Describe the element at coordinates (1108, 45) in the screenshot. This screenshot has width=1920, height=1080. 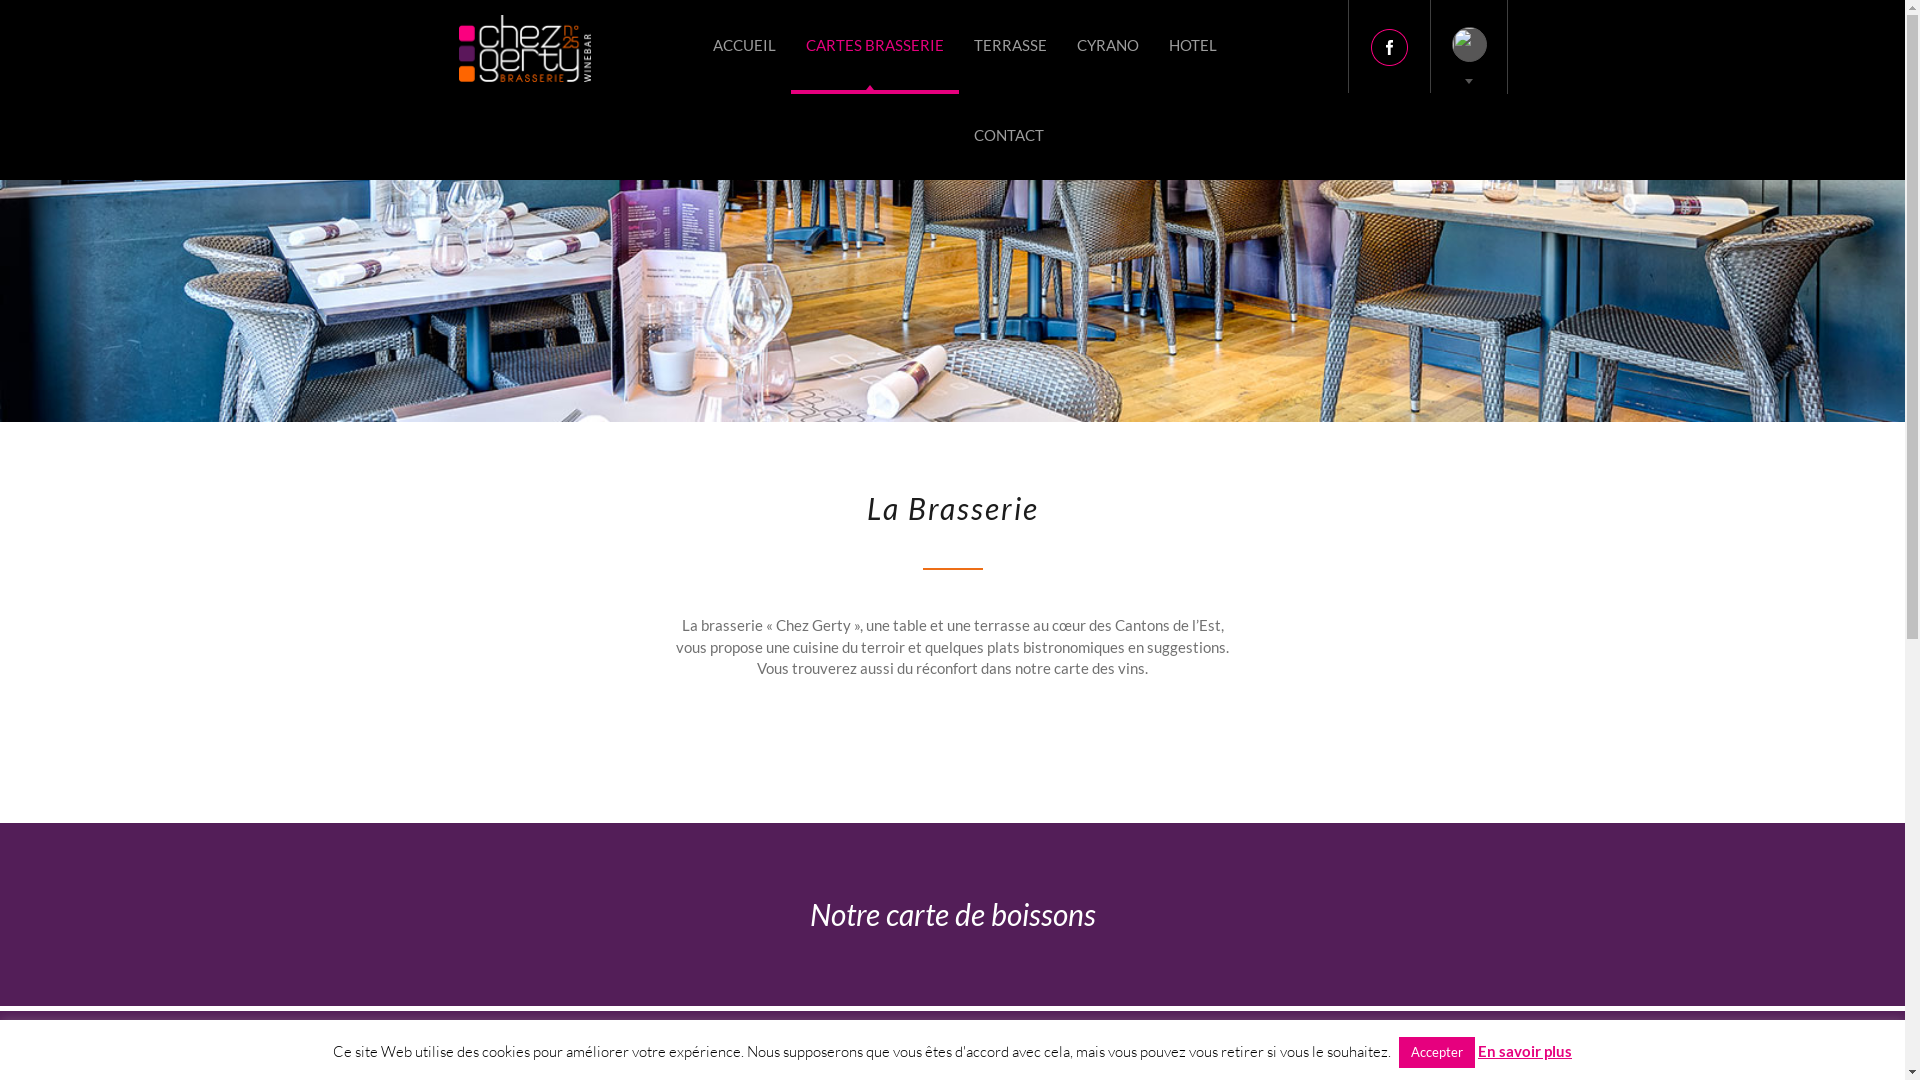
I see `CYRANO` at that location.